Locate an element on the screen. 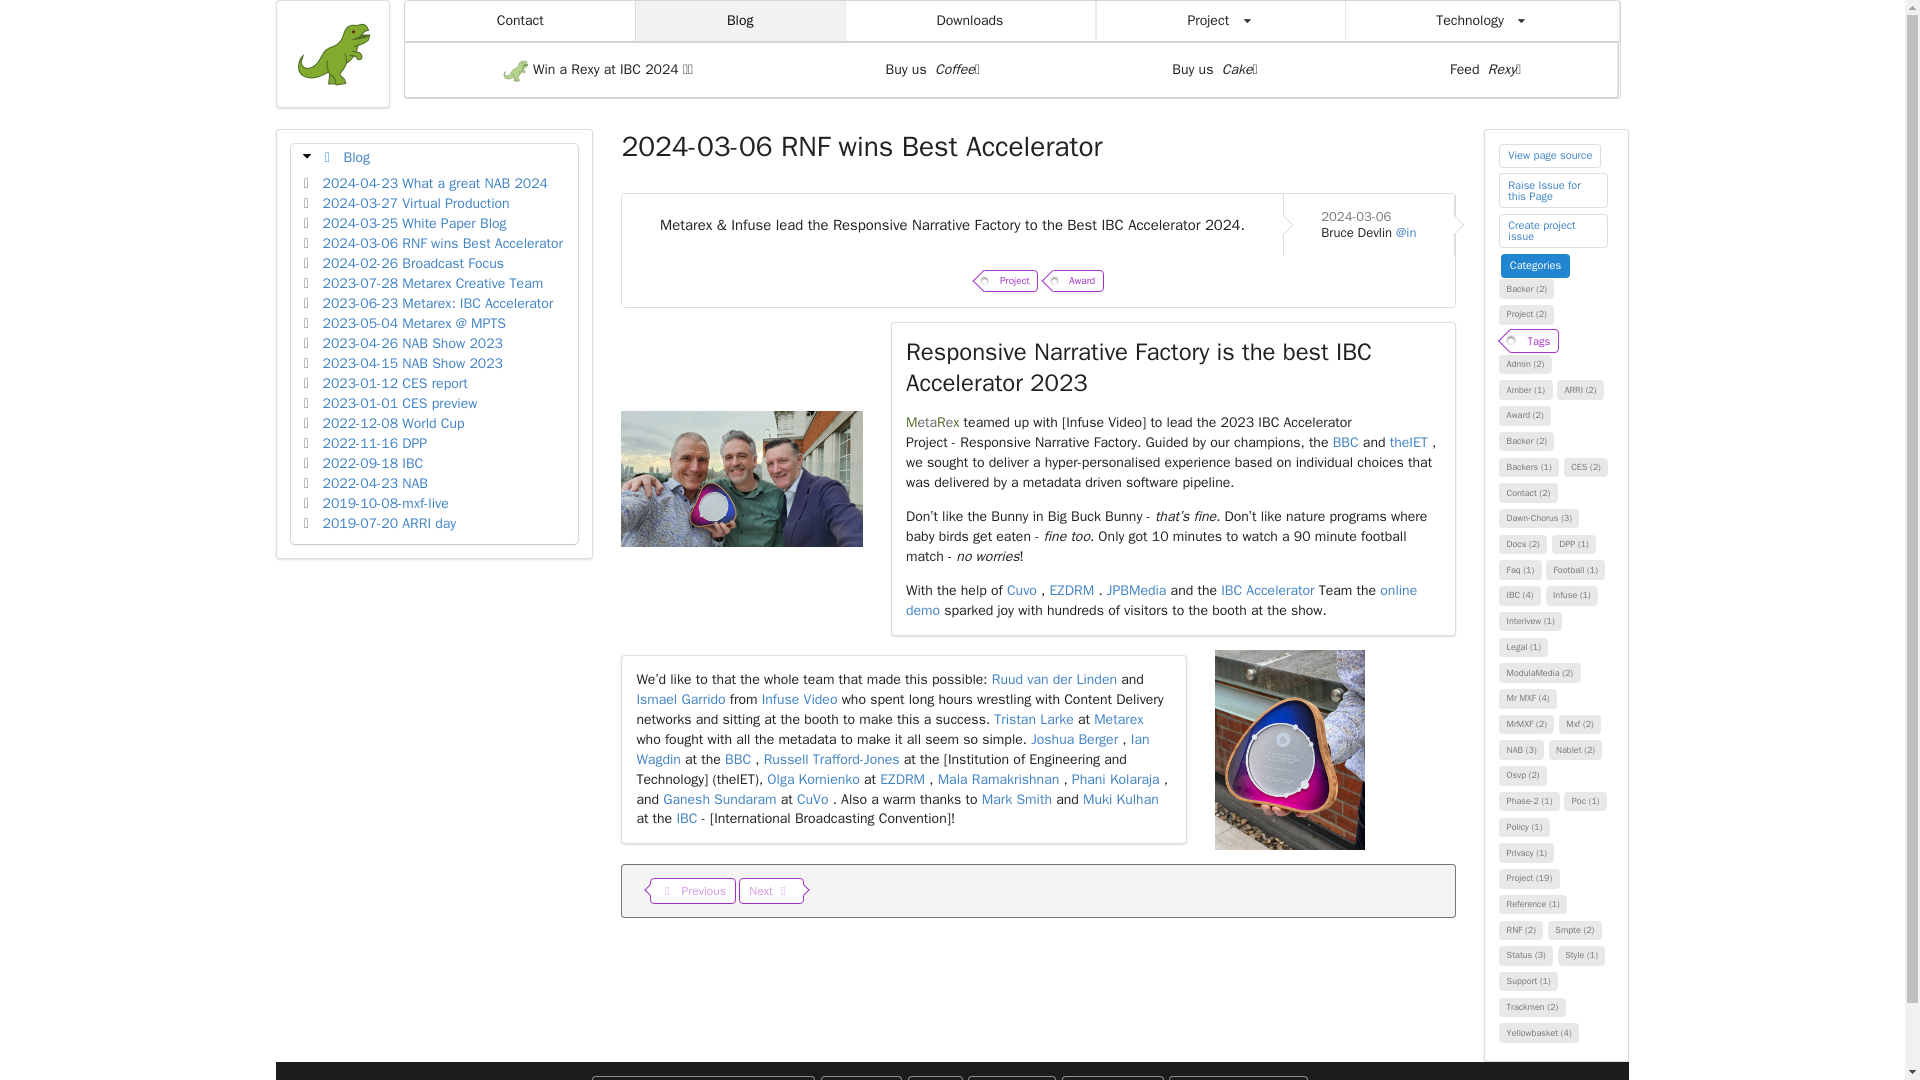 This screenshot has height=1080, width=1920. 2023-06-23 Metarex: IBC Accelerator is located at coordinates (438, 303).